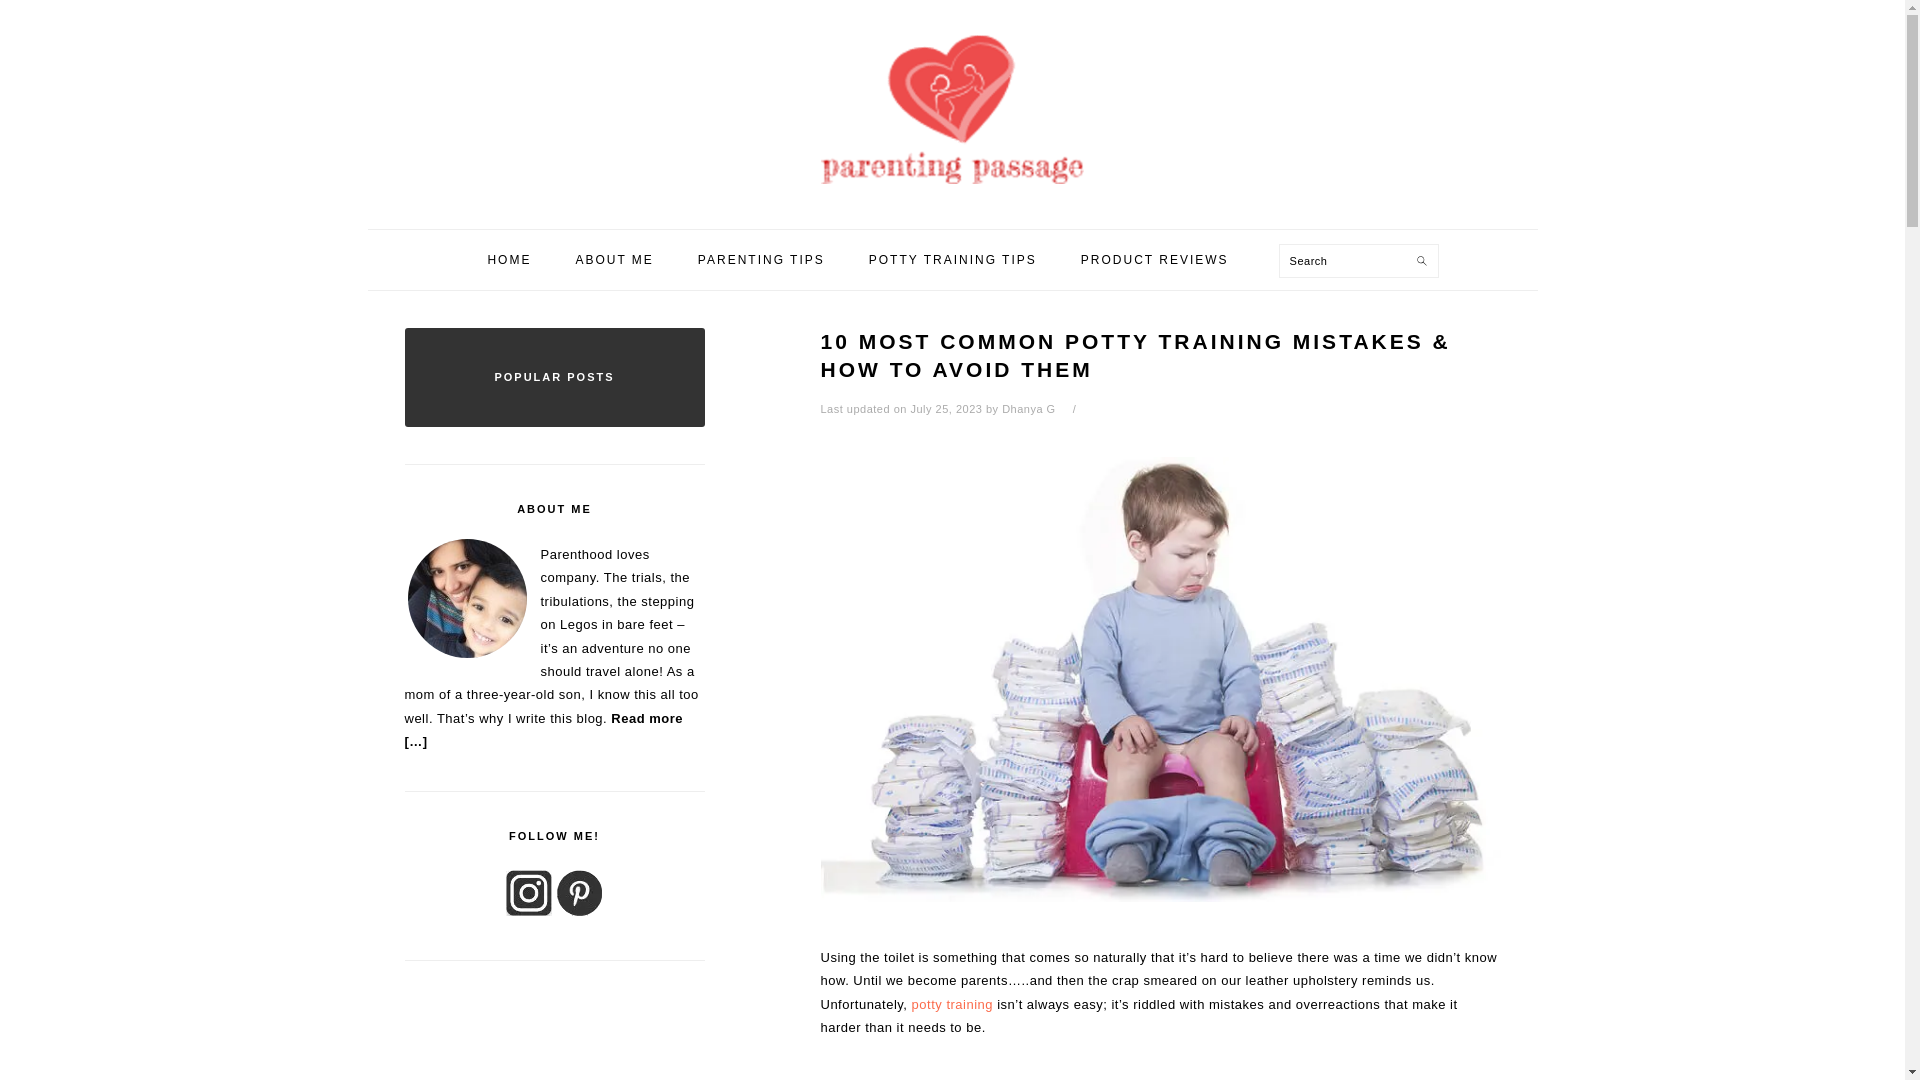  Describe the element at coordinates (762, 259) in the screenshot. I see `PARENTING TIPS` at that location.